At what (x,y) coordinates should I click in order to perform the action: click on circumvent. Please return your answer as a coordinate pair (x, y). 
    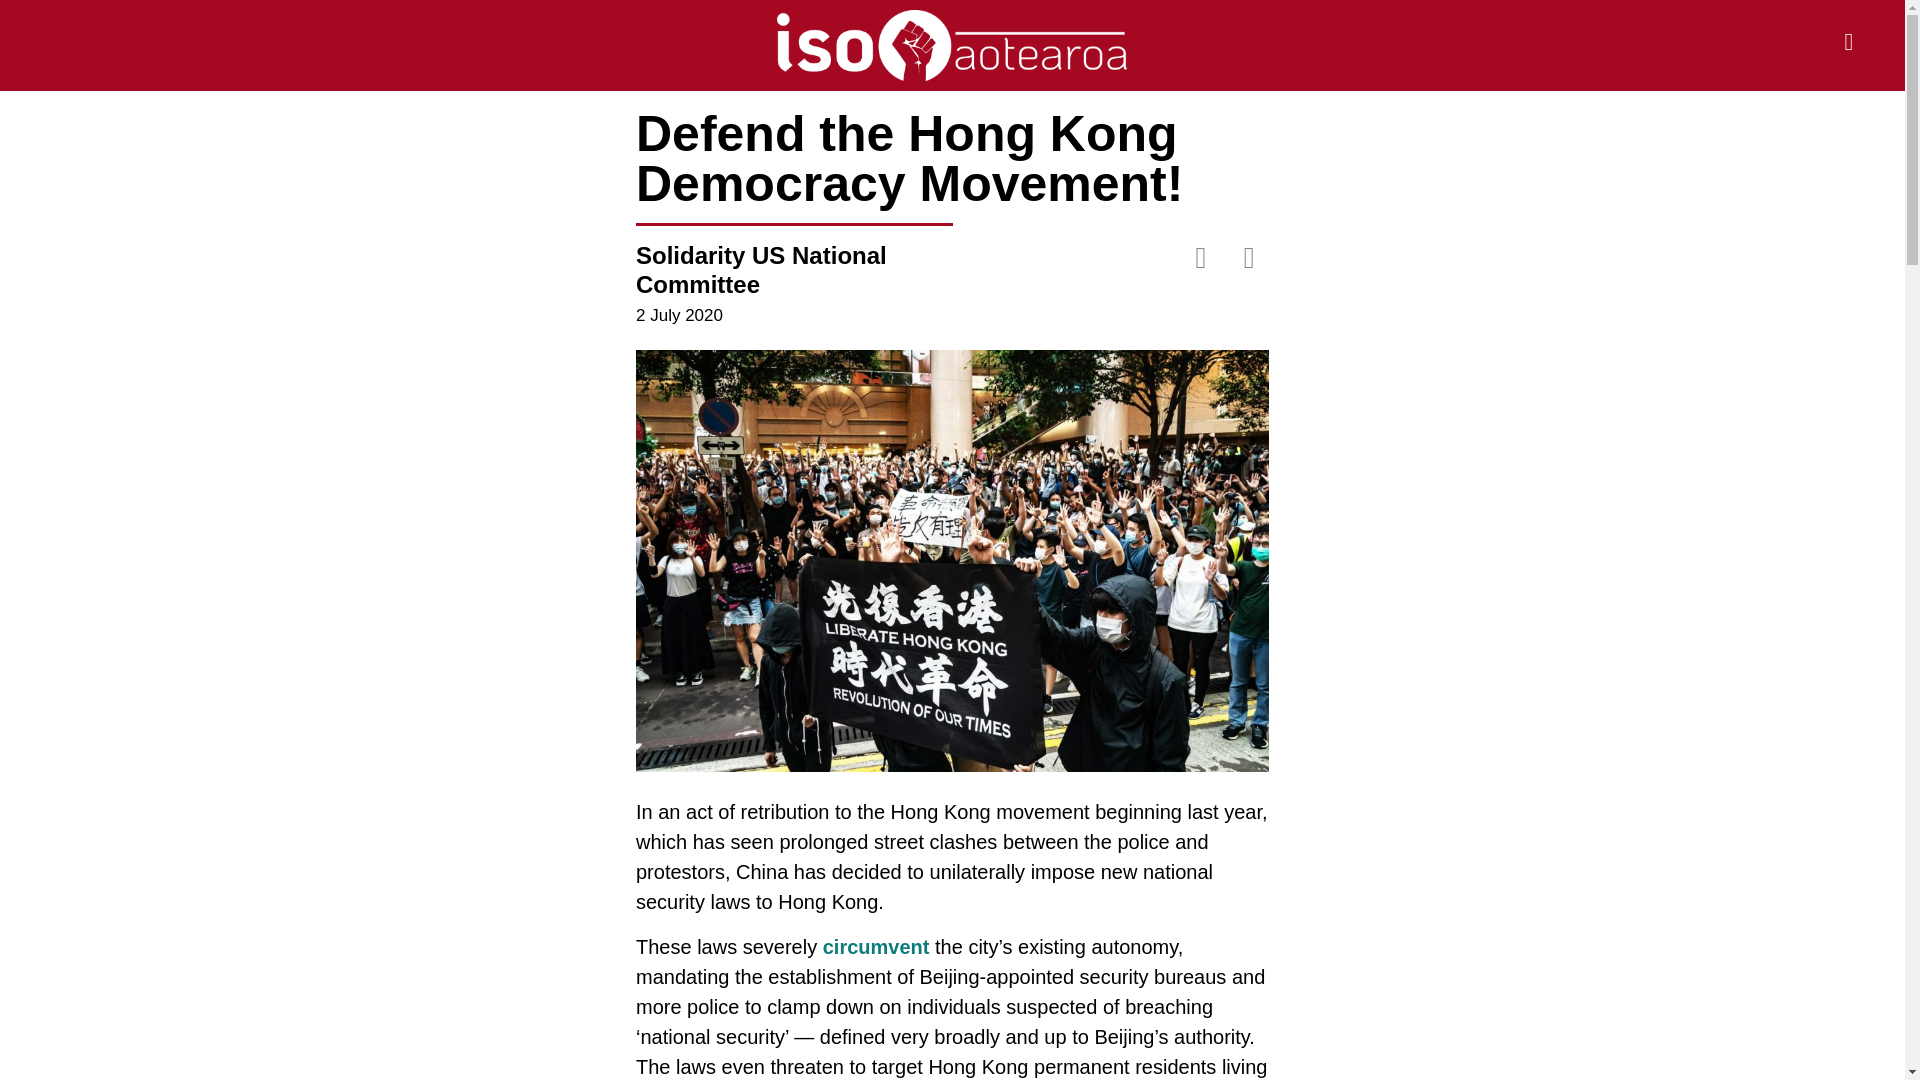
    Looking at the image, I should click on (876, 946).